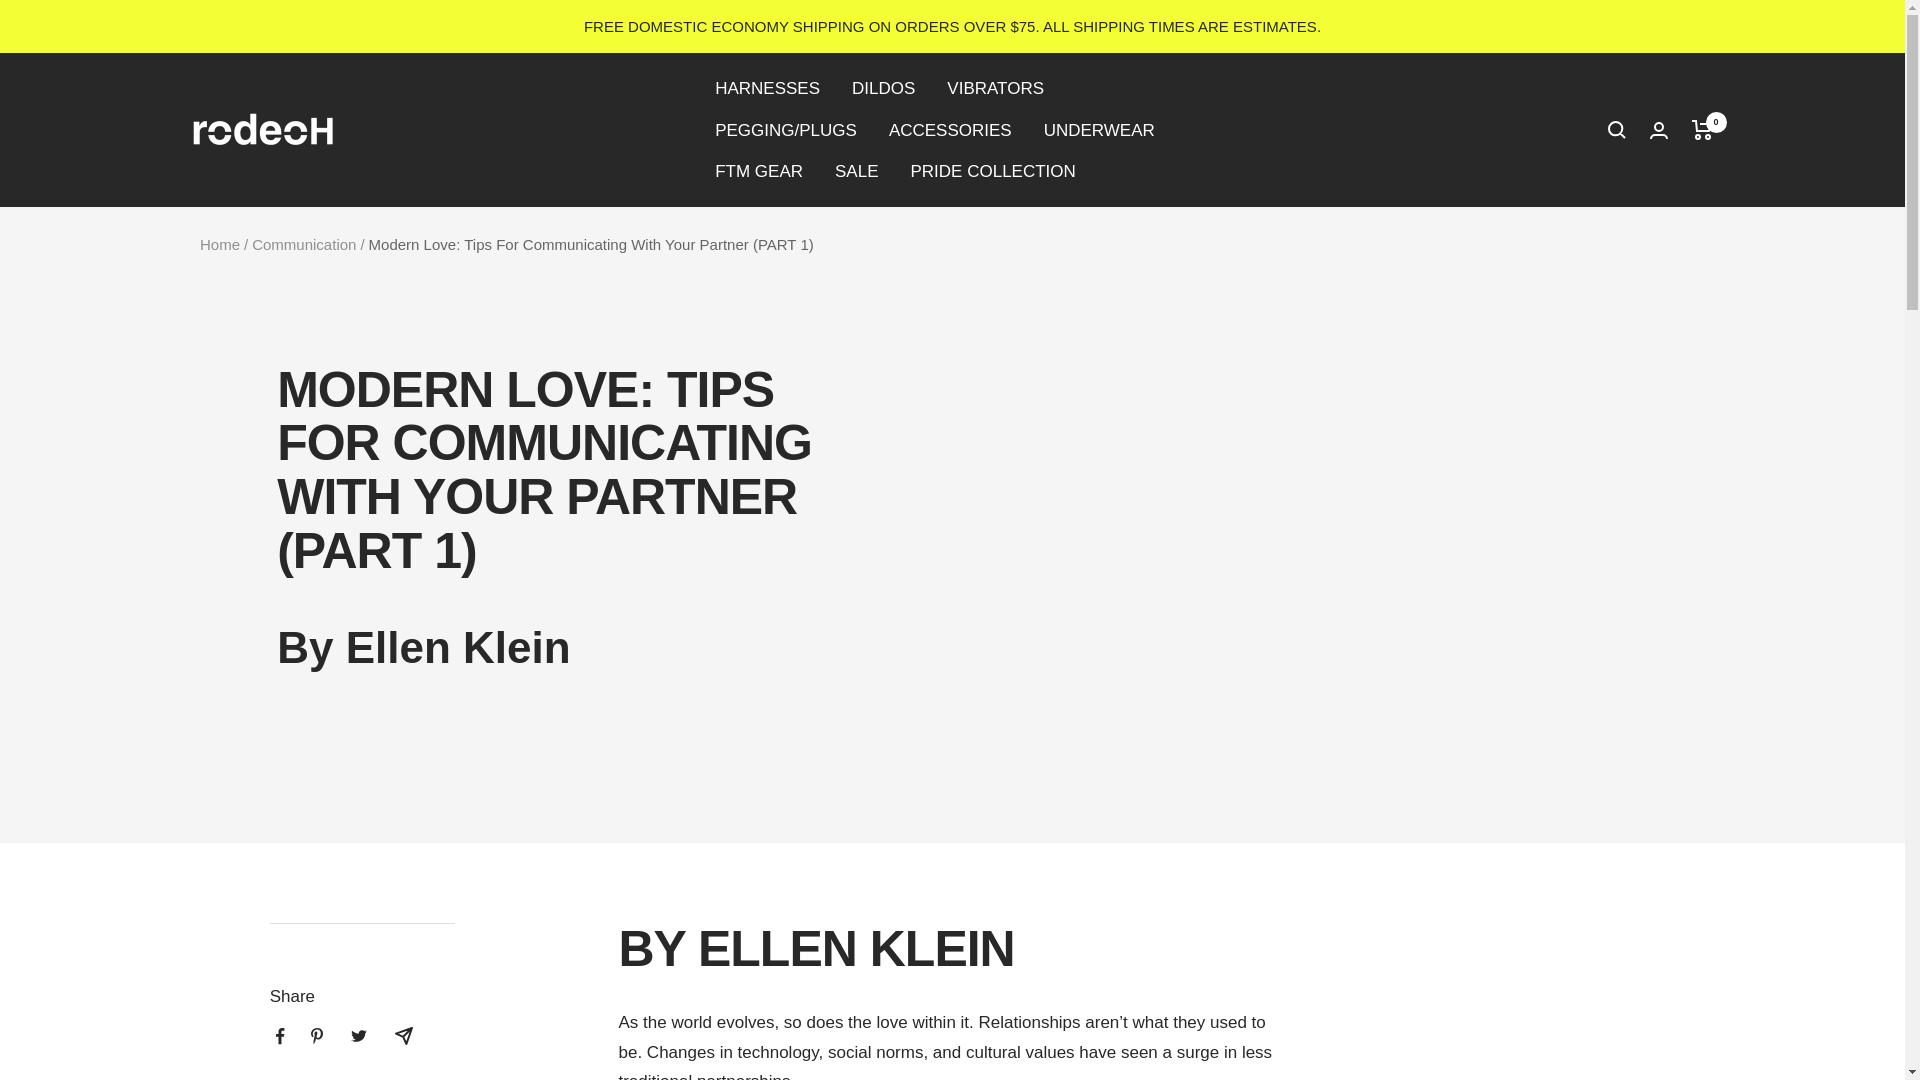 Image resolution: width=1920 pixels, height=1080 pixels. Describe the element at coordinates (884, 88) in the screenshot. I see `DILDOS` at that location.